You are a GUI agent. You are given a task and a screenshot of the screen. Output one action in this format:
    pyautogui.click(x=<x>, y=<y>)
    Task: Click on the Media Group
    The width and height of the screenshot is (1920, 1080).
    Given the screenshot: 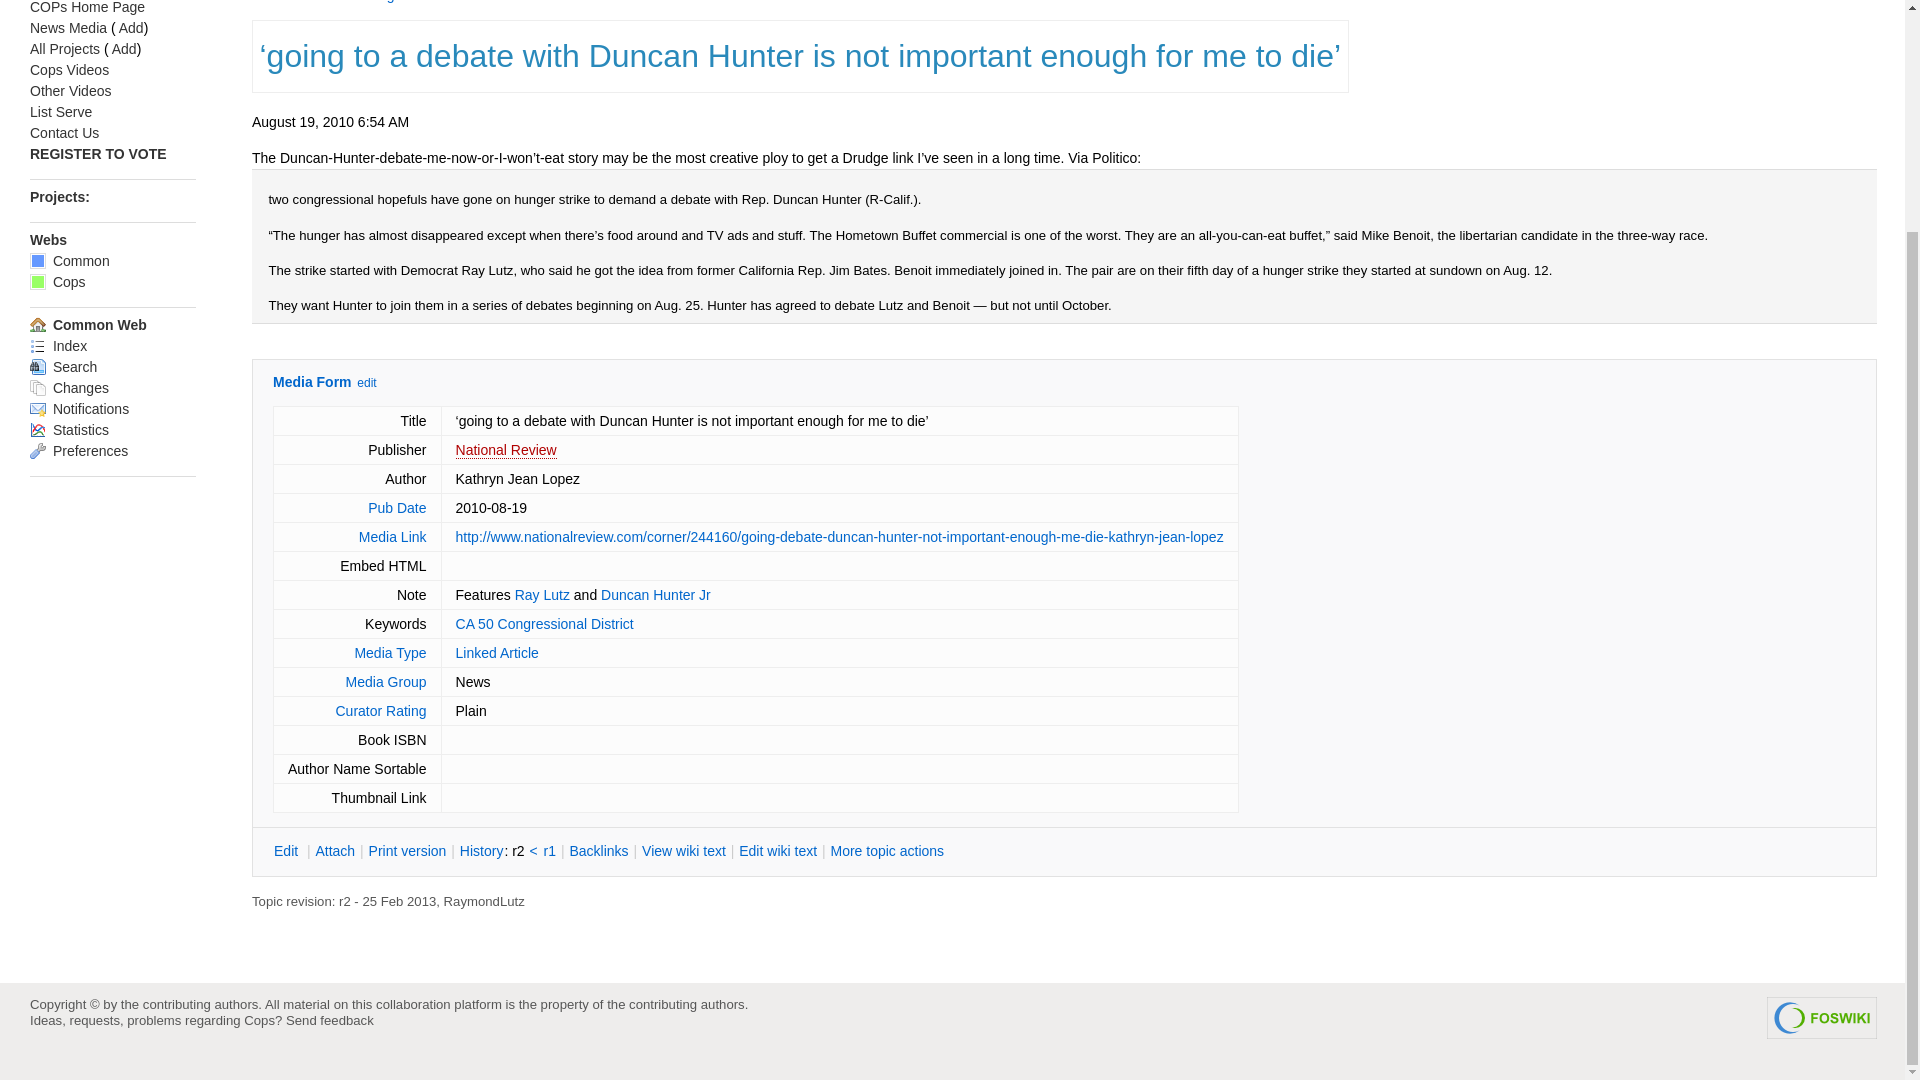 What is the action you would take?
    pyautogui.click(x=386, y=682)
    